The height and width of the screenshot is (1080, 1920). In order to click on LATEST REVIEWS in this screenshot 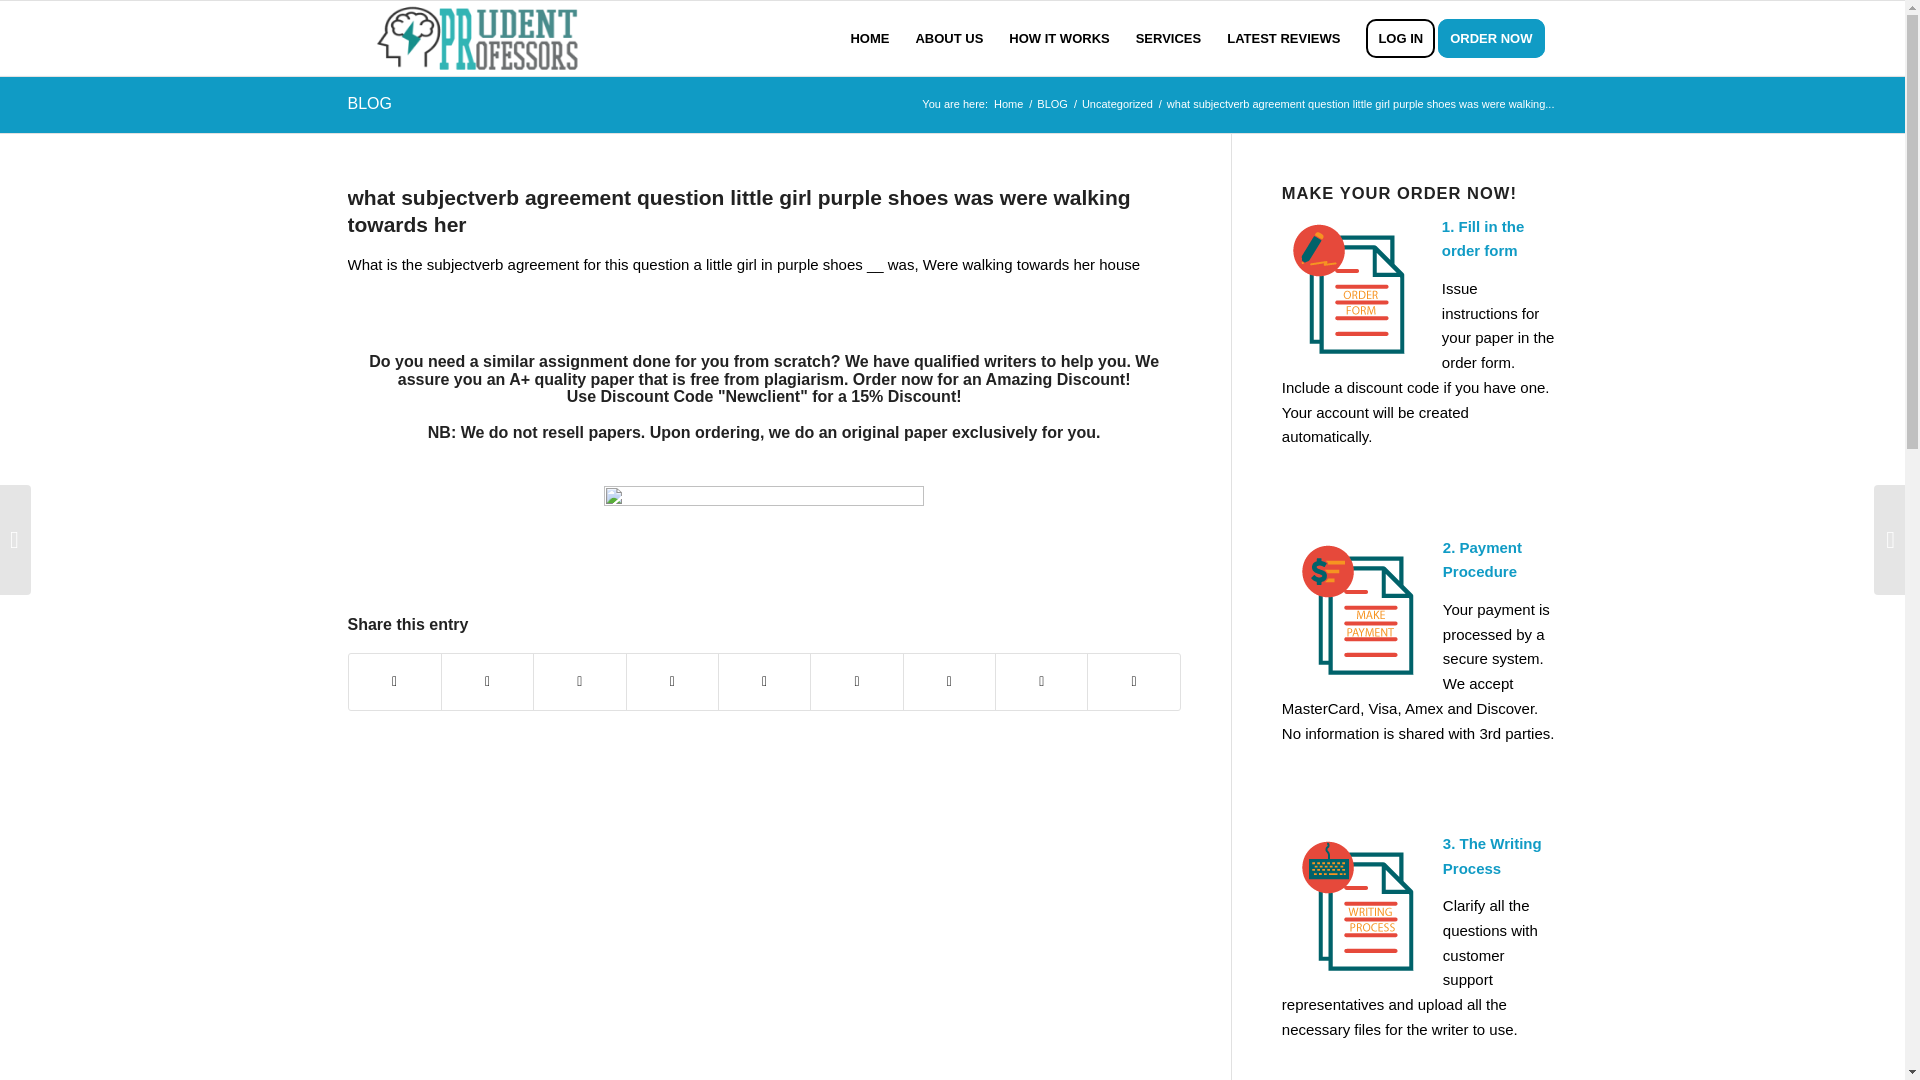, I will do `click(1283, 38)`.